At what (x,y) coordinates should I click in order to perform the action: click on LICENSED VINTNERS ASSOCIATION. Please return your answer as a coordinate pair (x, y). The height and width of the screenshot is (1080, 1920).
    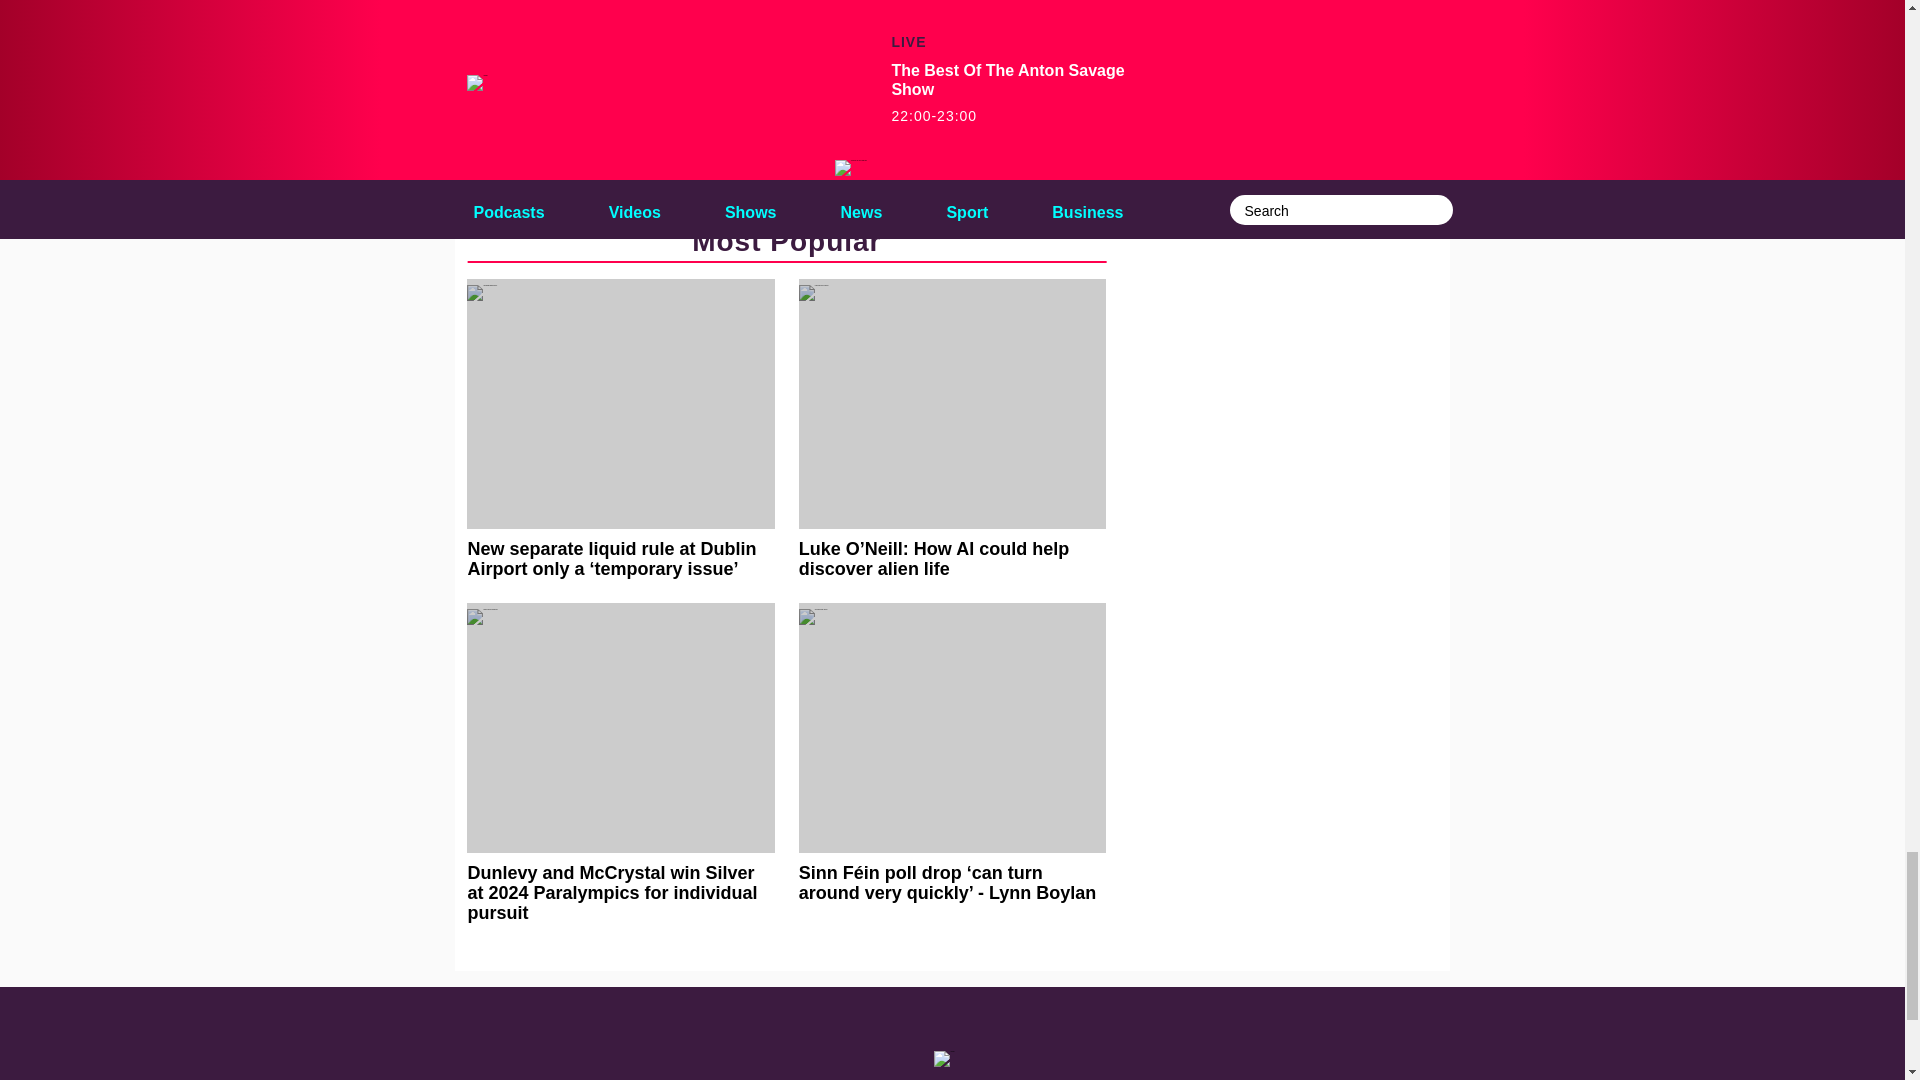
    Looking at the image, I should click on (596, 152).